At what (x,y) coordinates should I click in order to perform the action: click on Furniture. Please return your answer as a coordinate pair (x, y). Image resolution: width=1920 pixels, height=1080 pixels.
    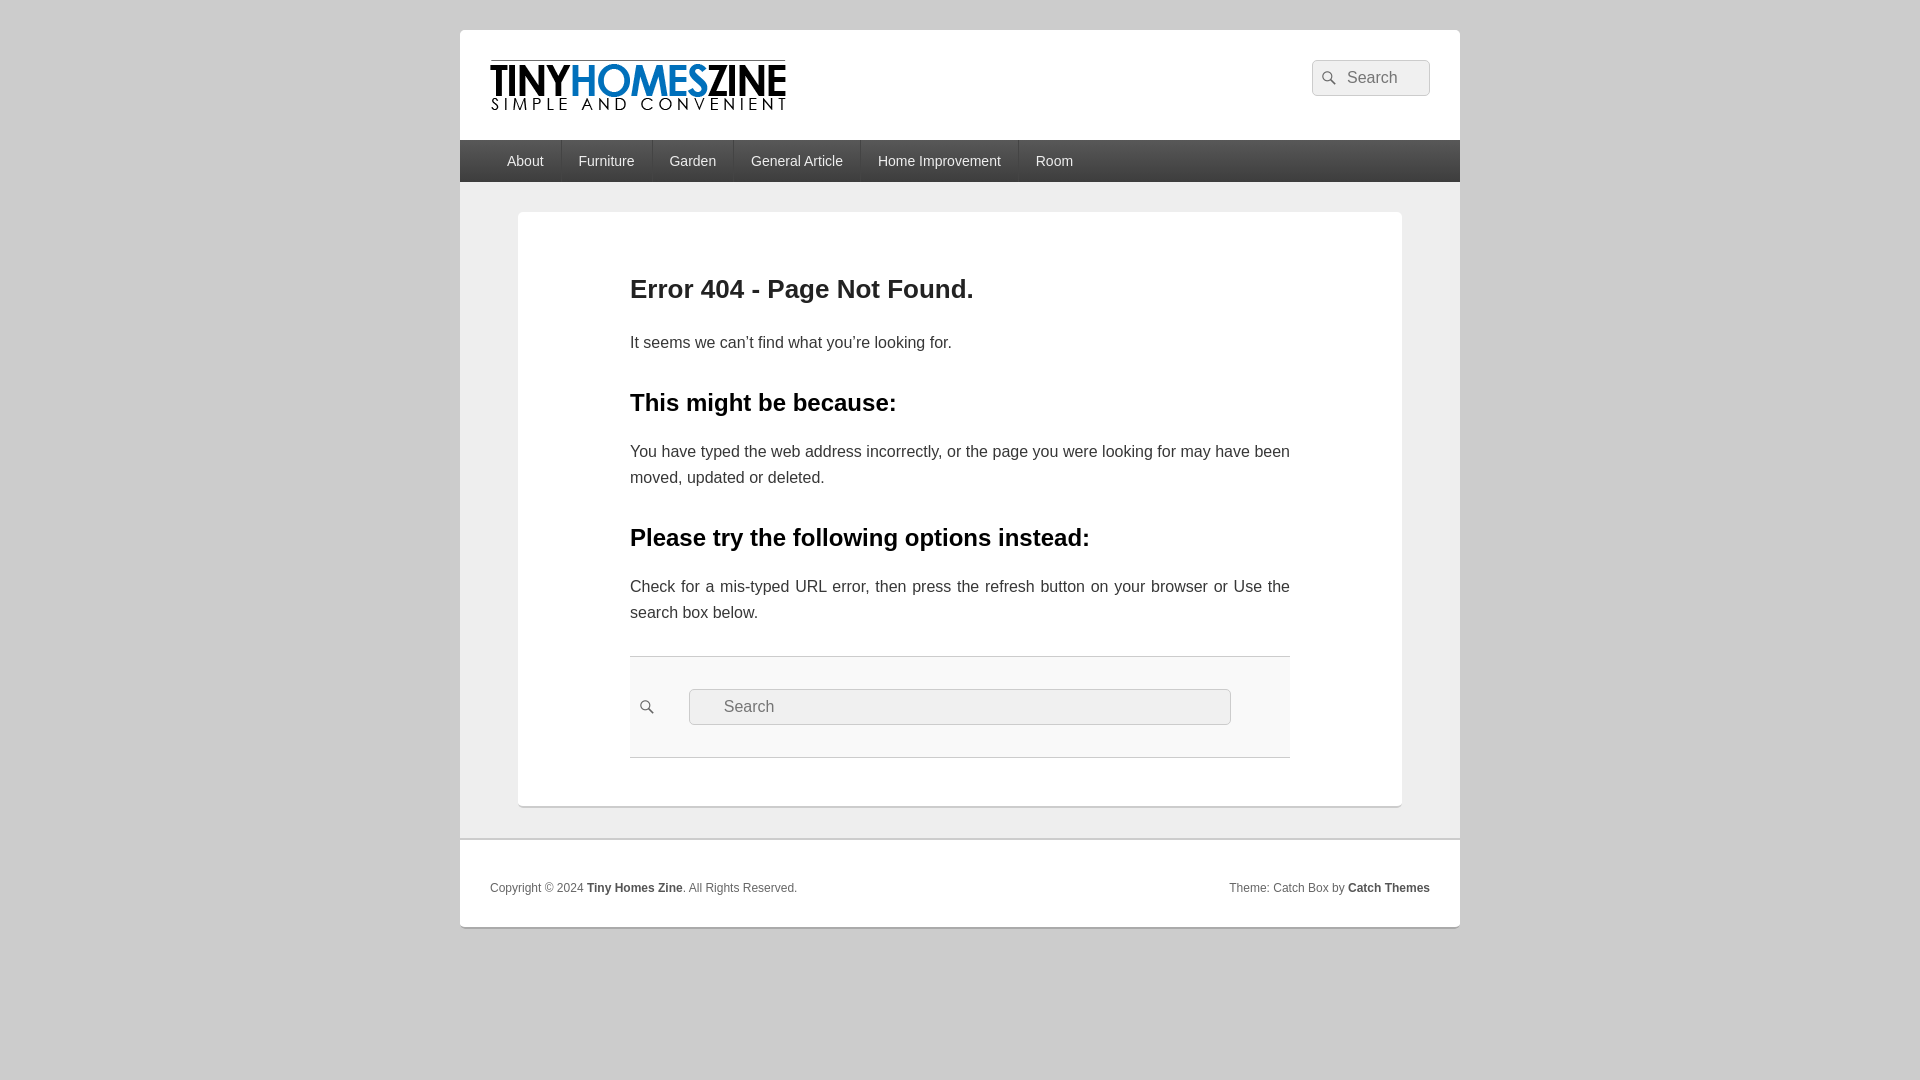
    Looking at the image, I should click on (607, 161).